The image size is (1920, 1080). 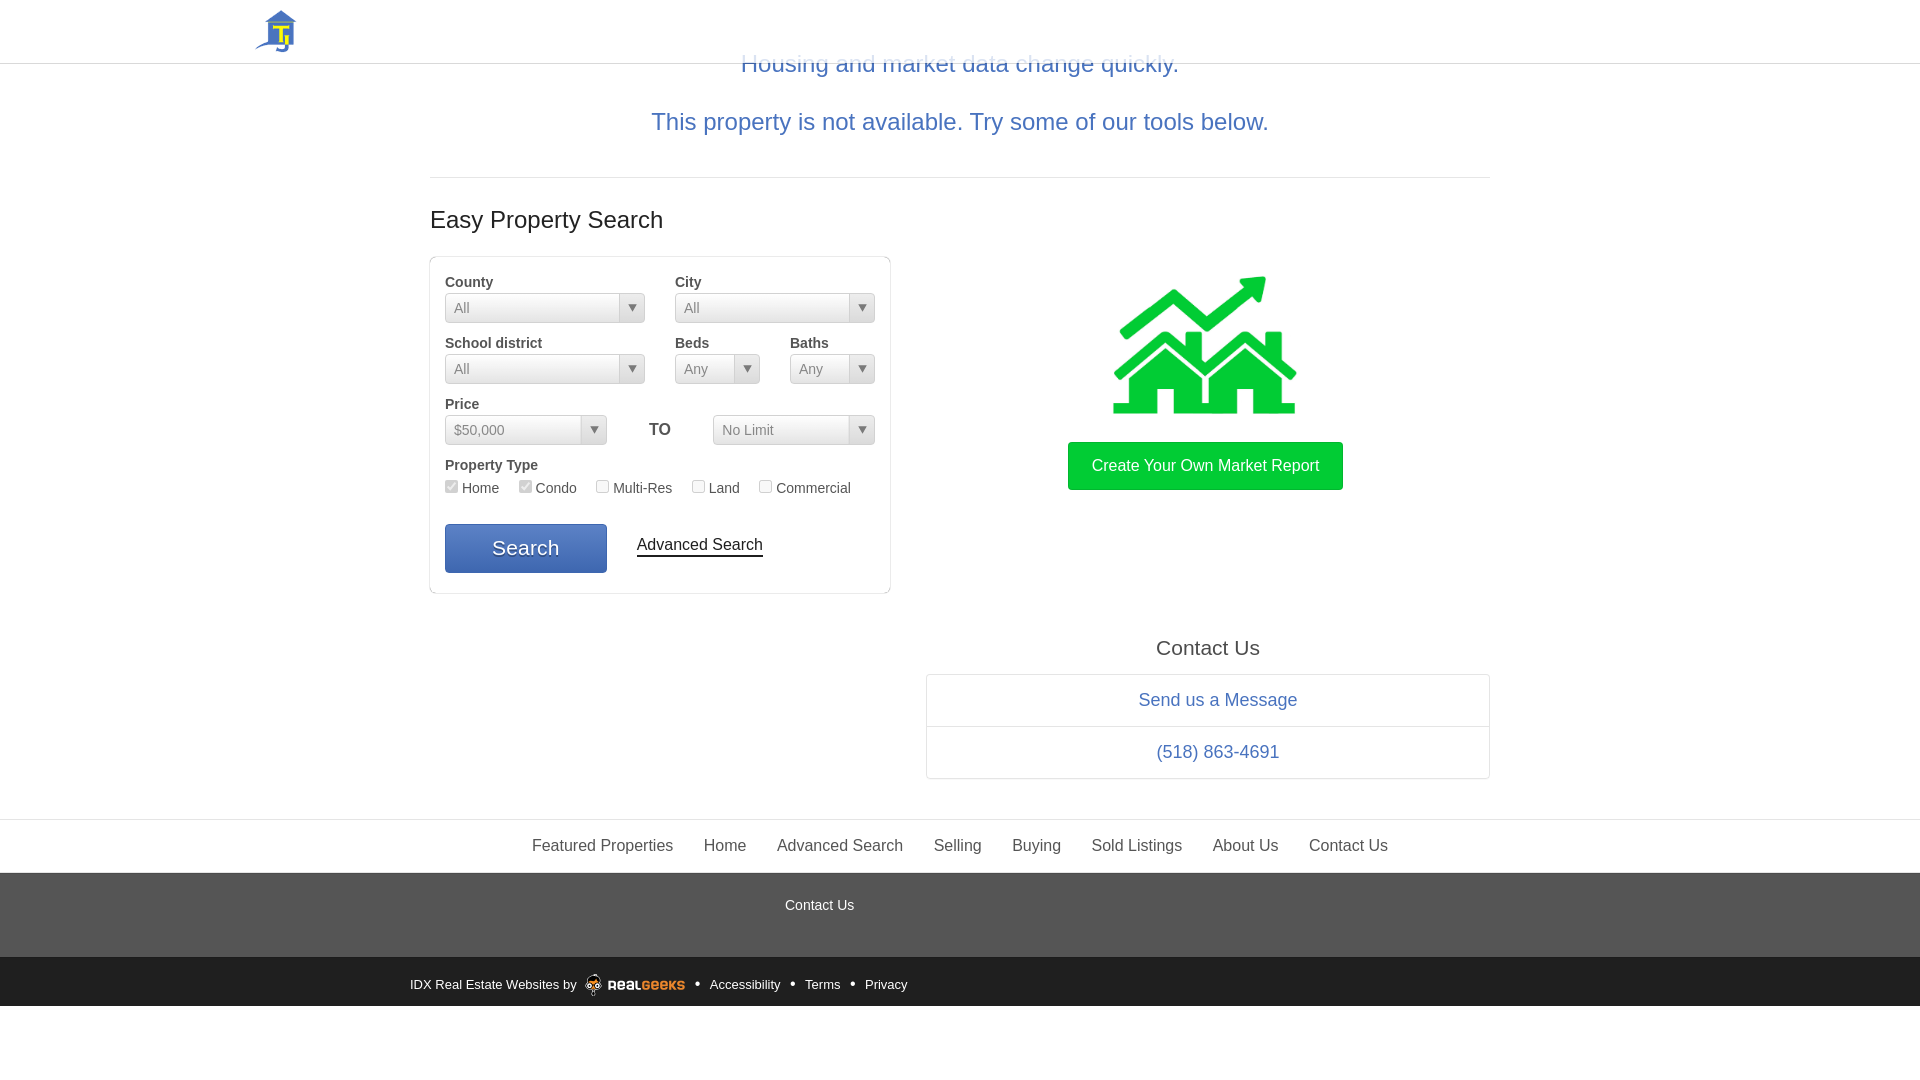 I want to click on Buying, so click(x=1036, y=846).